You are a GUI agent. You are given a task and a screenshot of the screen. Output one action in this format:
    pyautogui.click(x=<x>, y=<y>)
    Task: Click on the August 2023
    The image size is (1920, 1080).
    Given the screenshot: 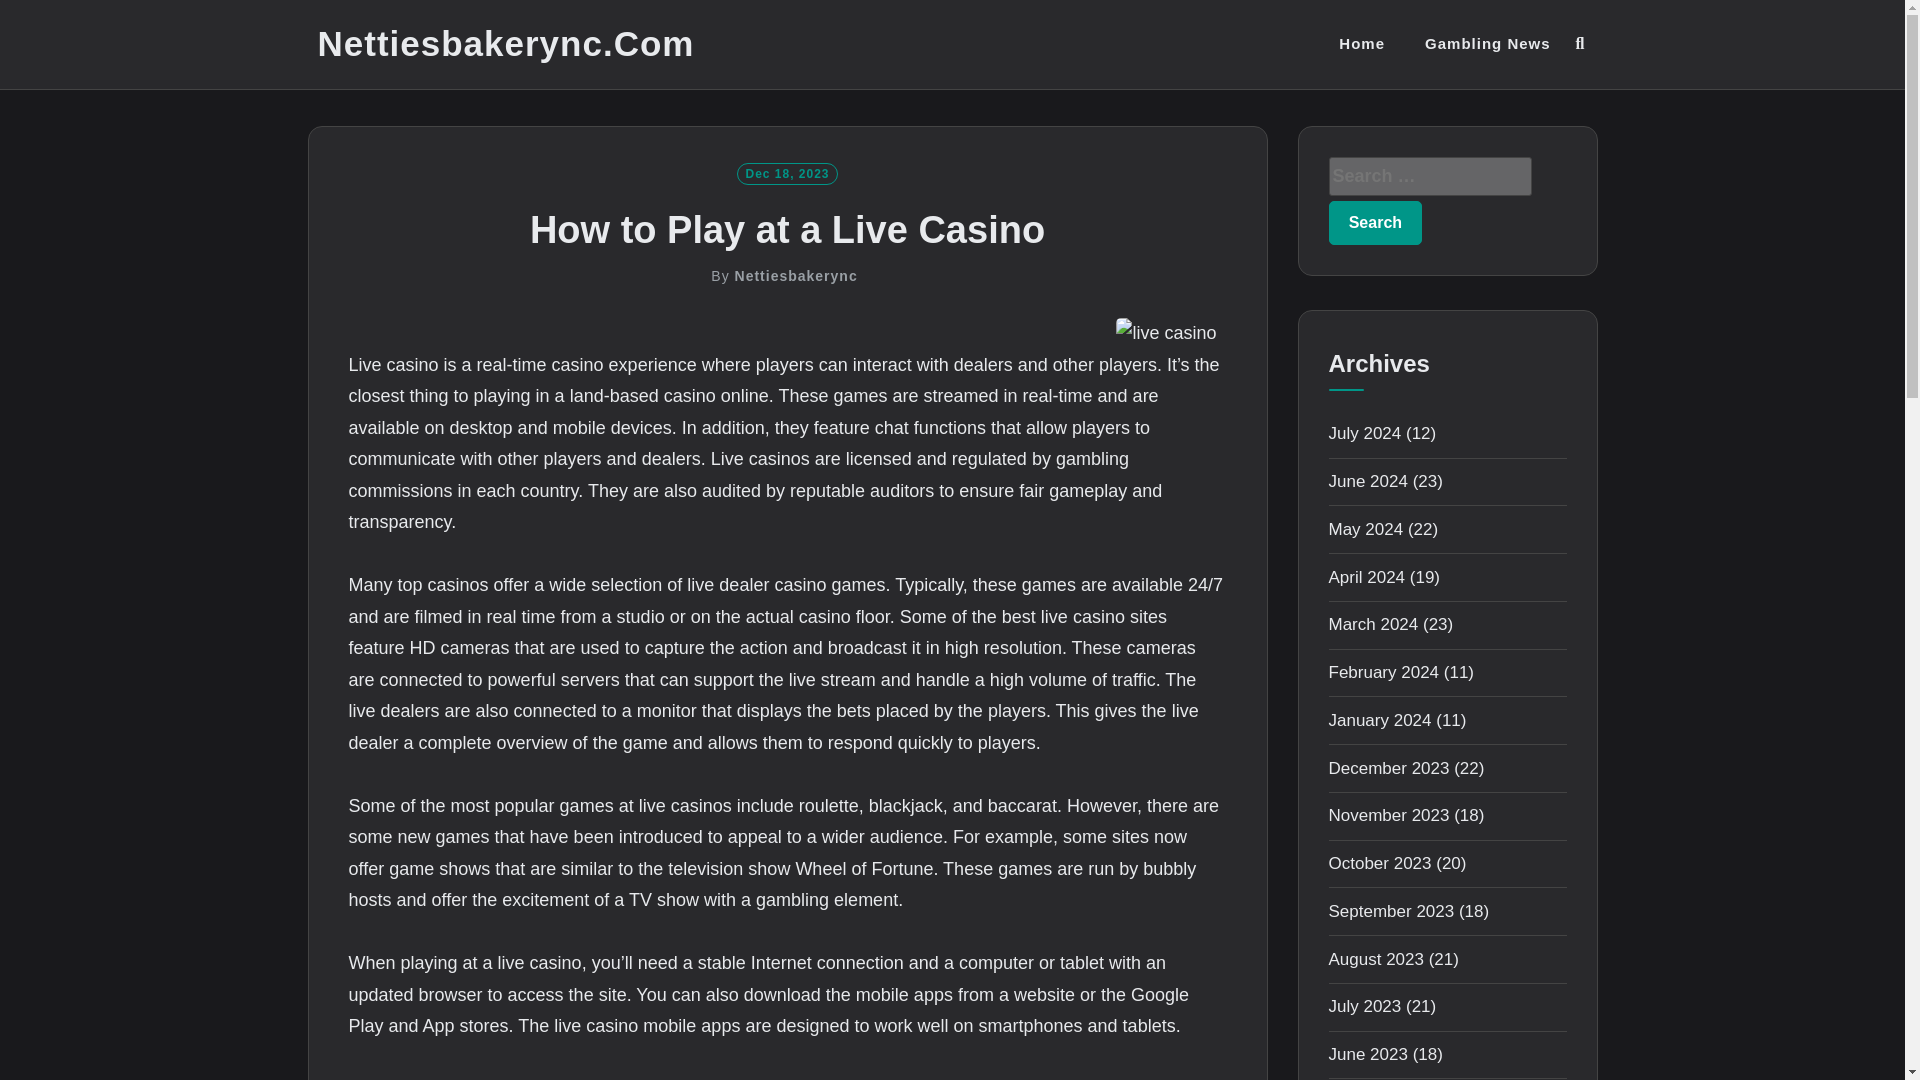 What is the action you would take?
    pyautogui.click(x=1375, y=959)
    